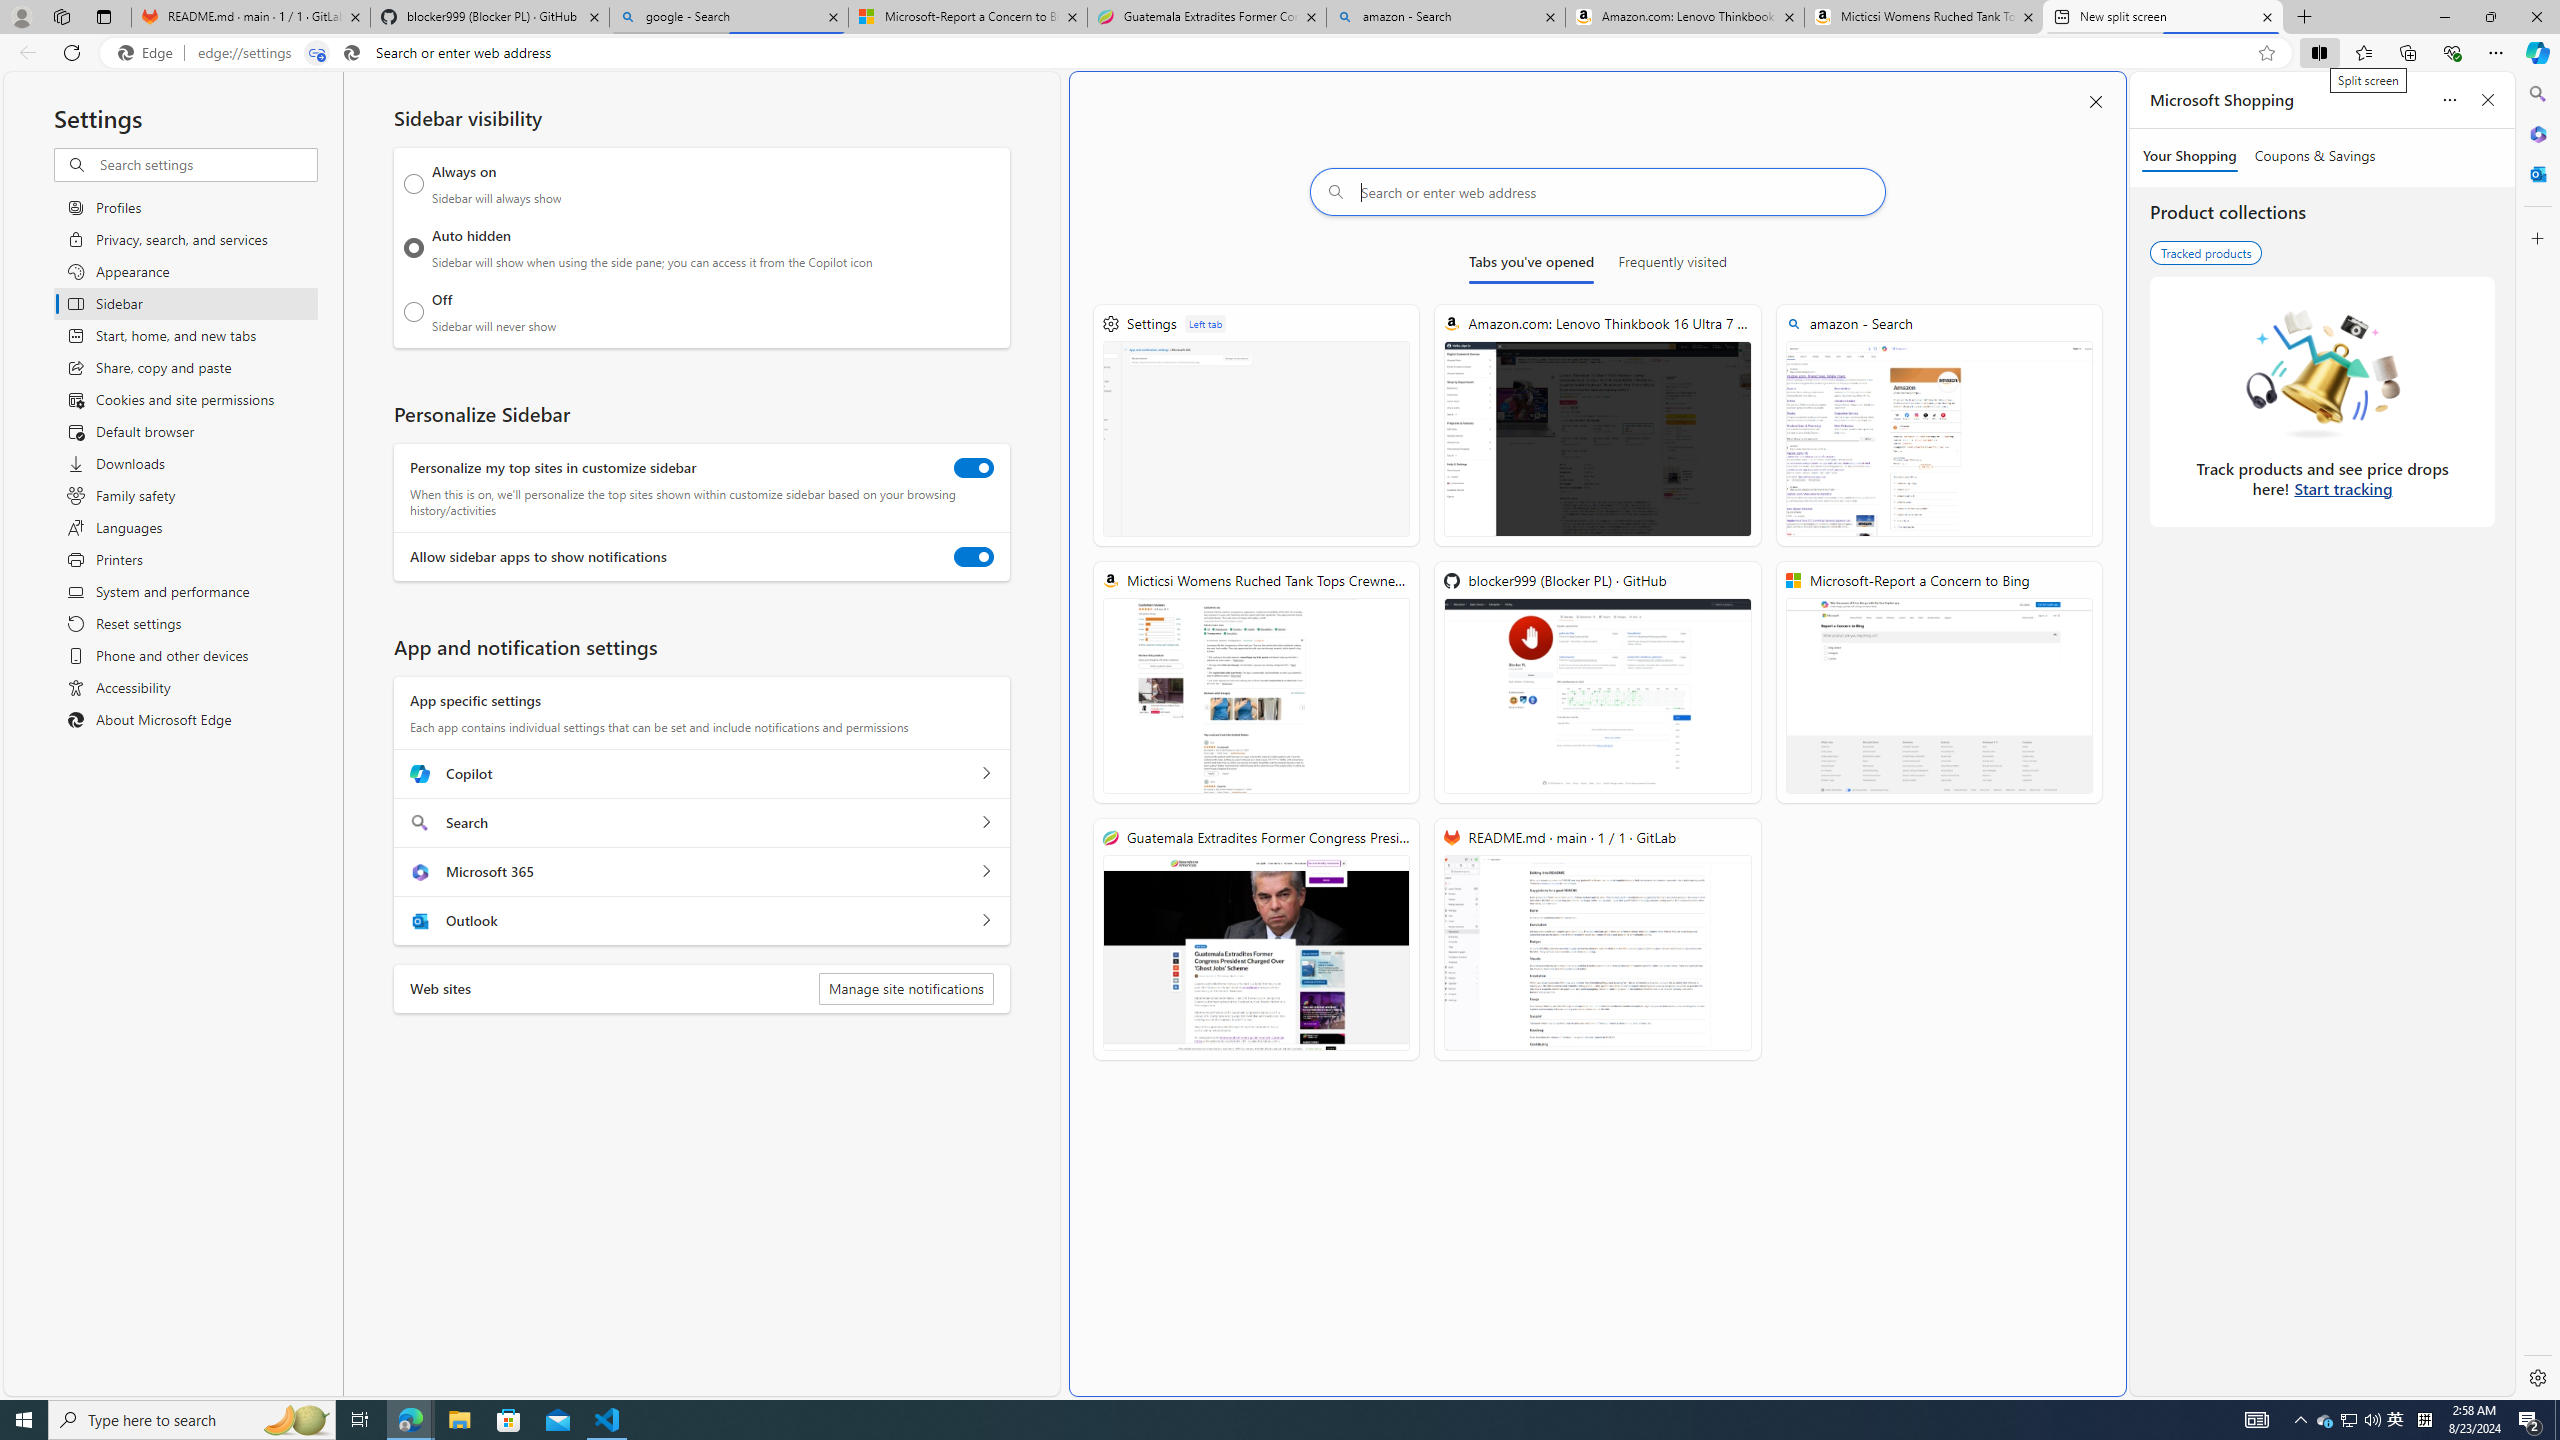  I want to click on Workspaces, so click(61, 16).